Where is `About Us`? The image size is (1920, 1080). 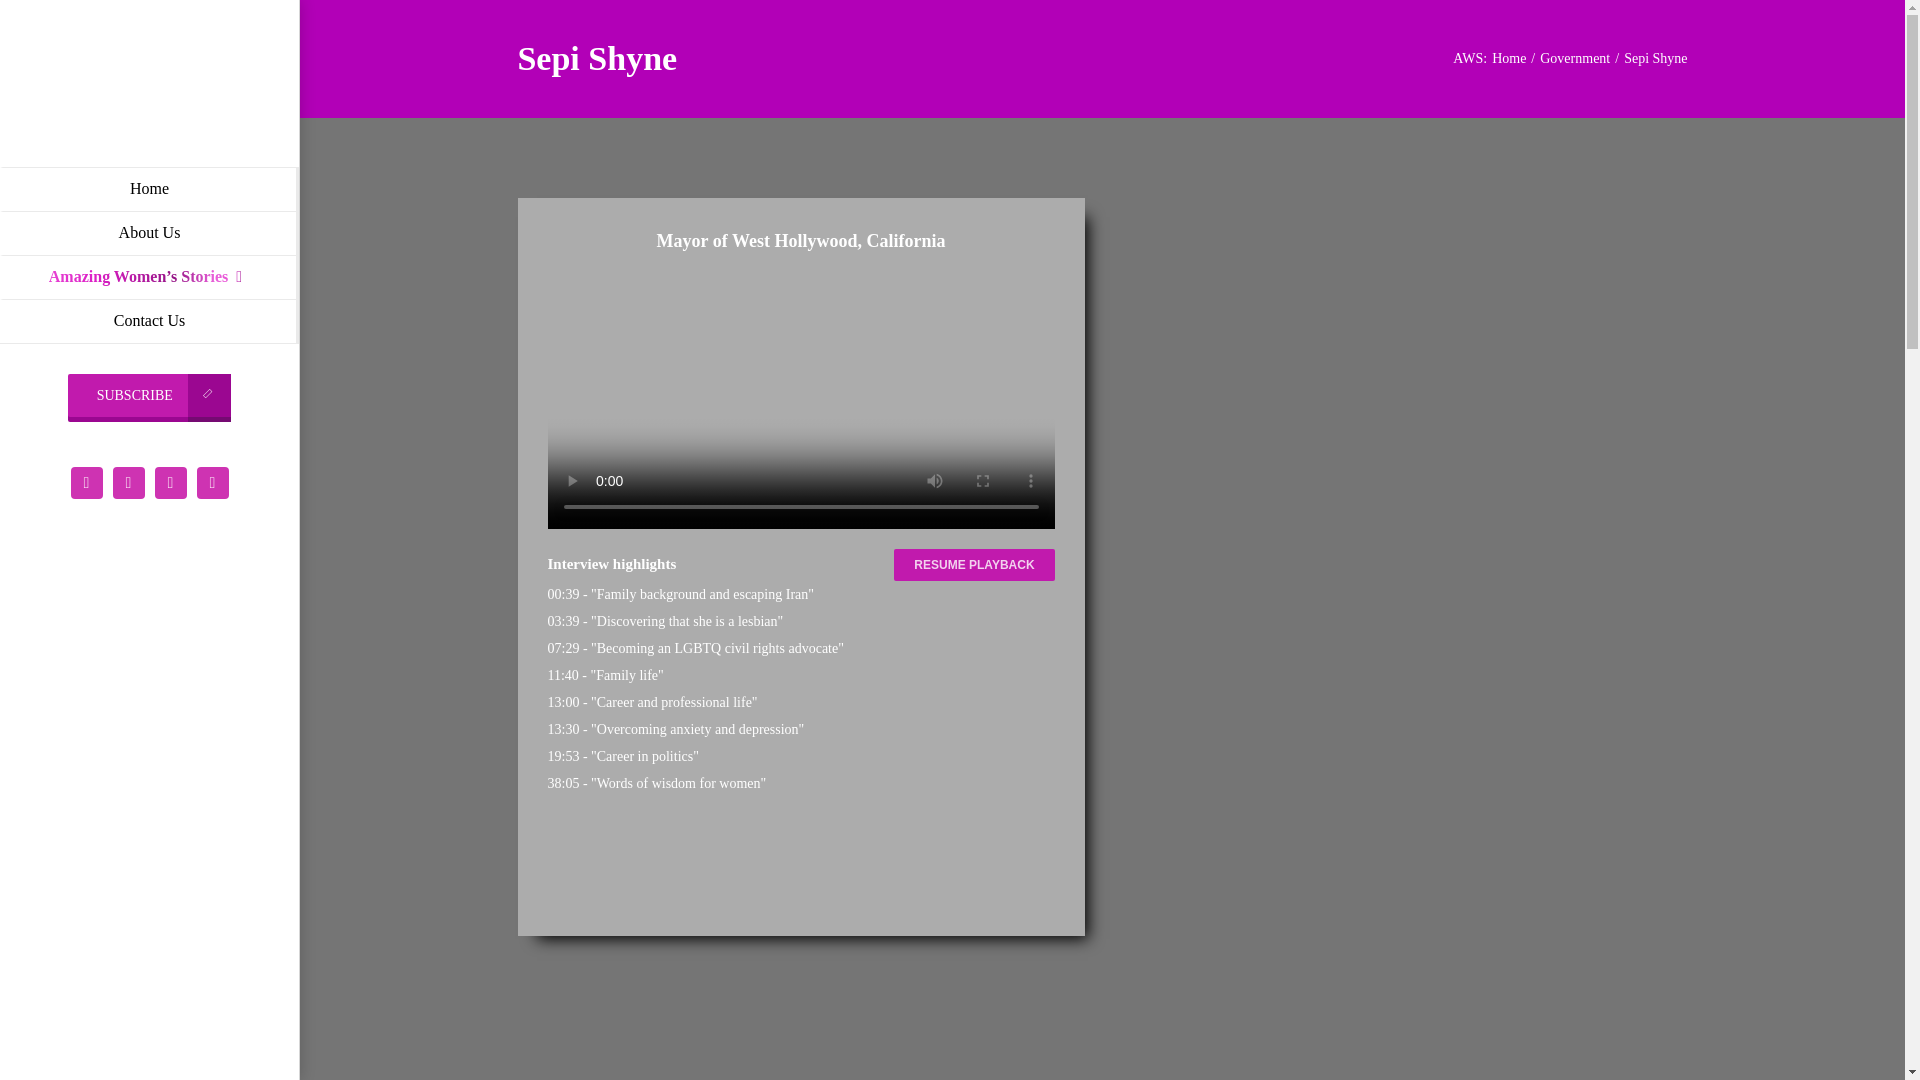 About Us is located at coordinates (150, 232).